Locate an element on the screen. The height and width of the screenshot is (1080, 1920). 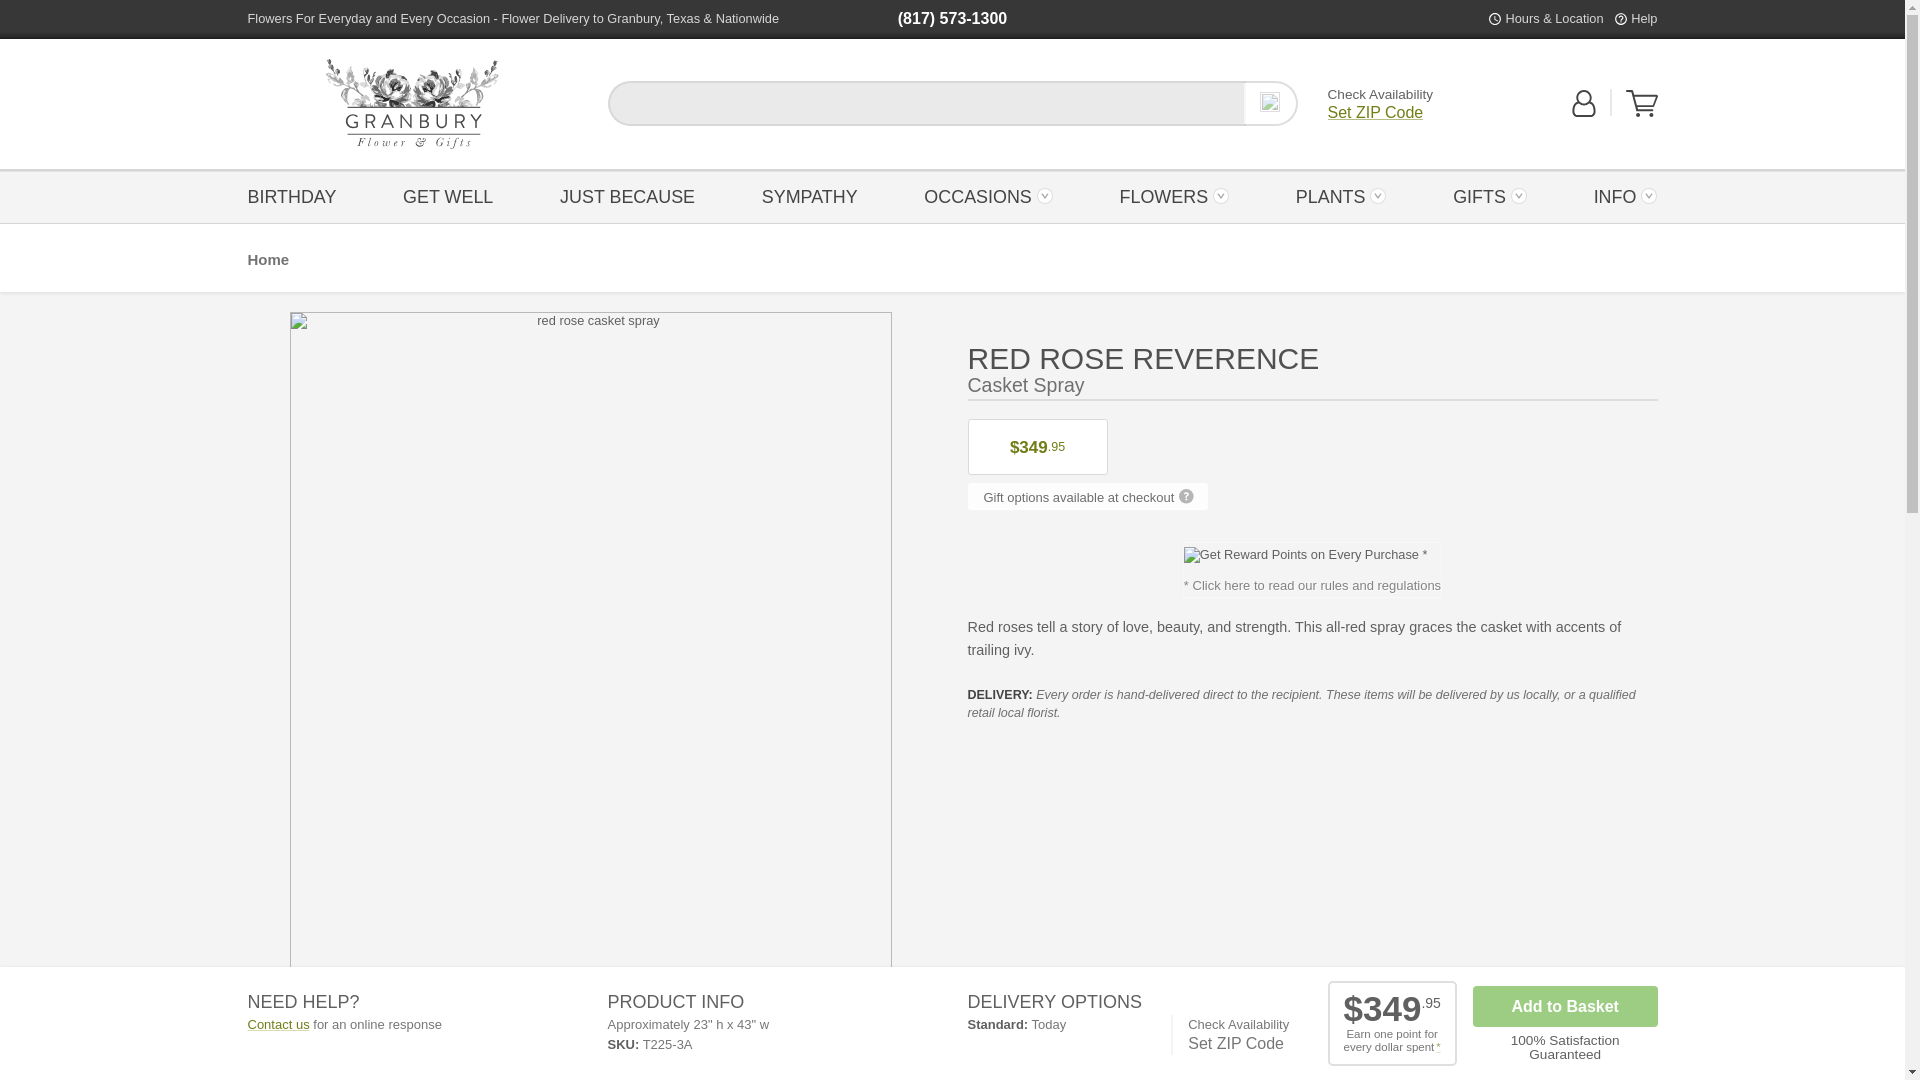
JUST BECAUSE is located at coordinates (628, 195).